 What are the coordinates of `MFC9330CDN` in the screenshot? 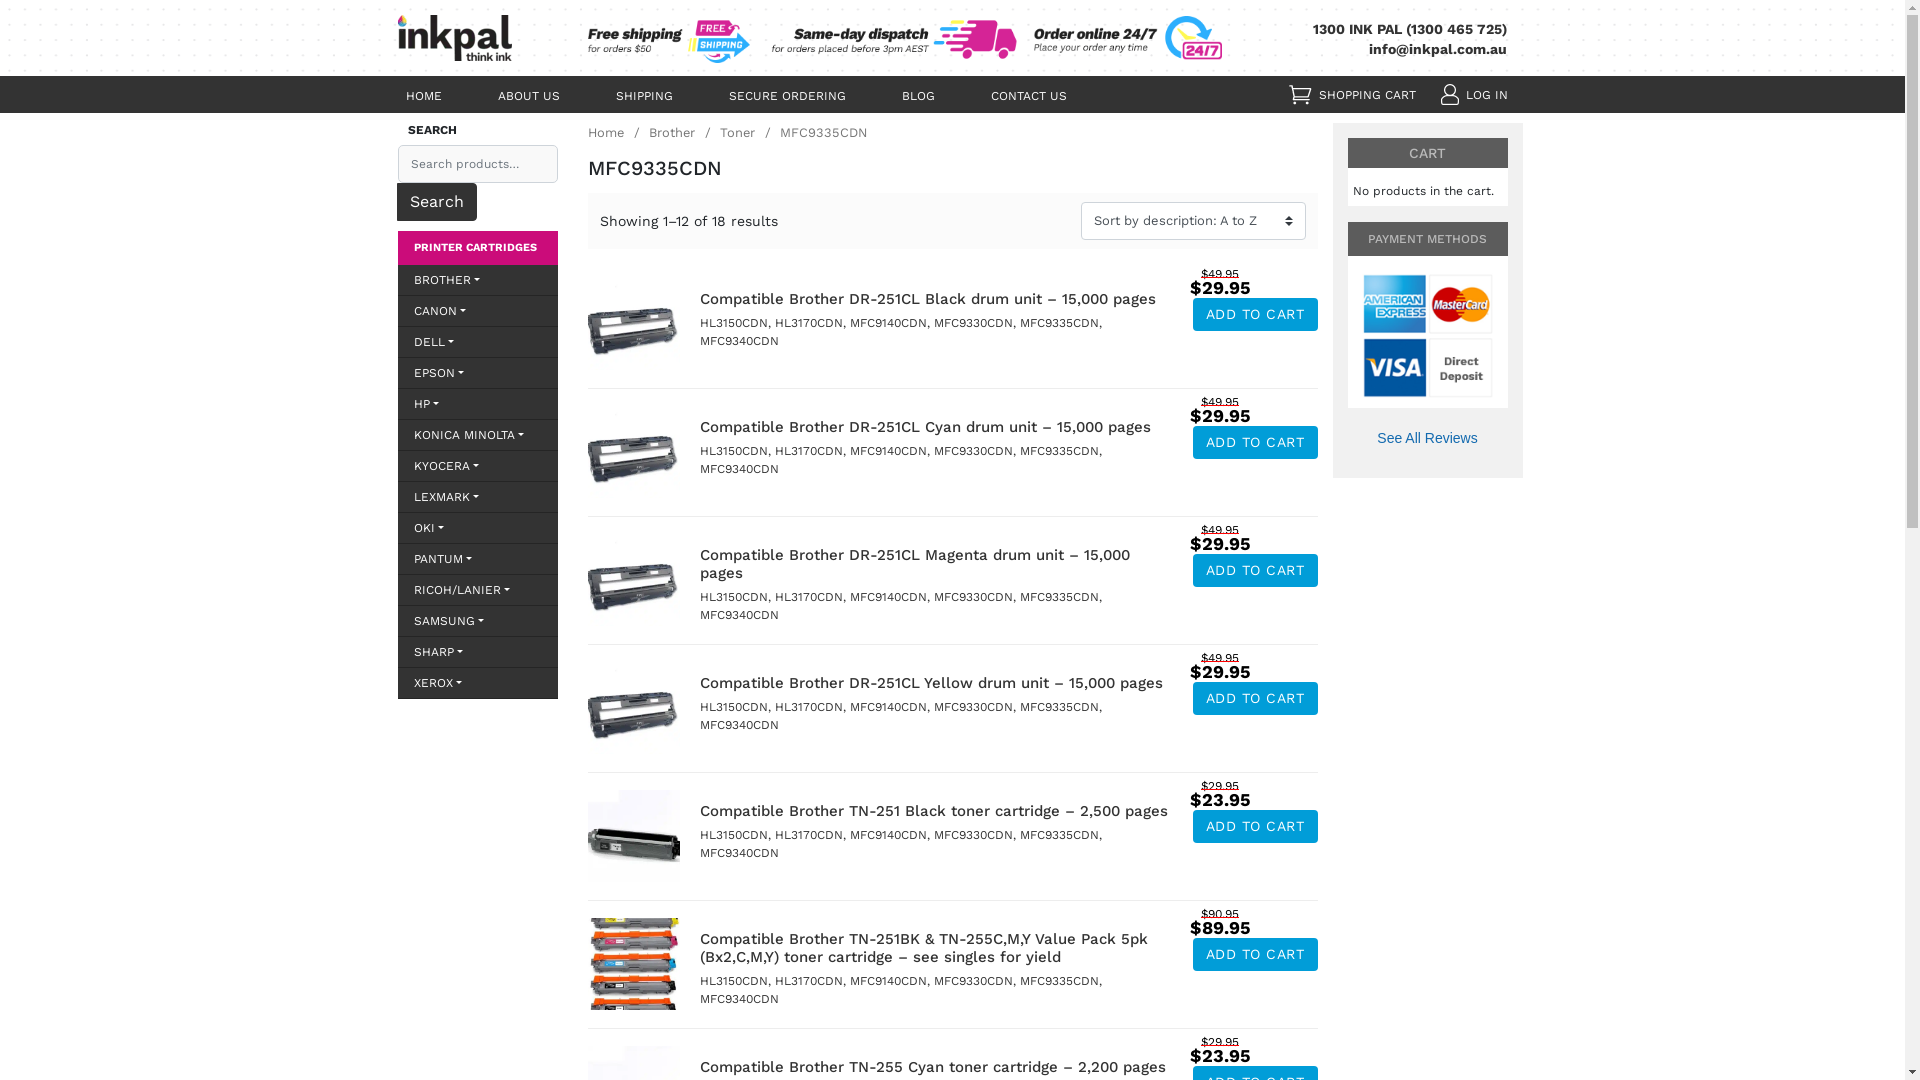 It's located at (974, 707).